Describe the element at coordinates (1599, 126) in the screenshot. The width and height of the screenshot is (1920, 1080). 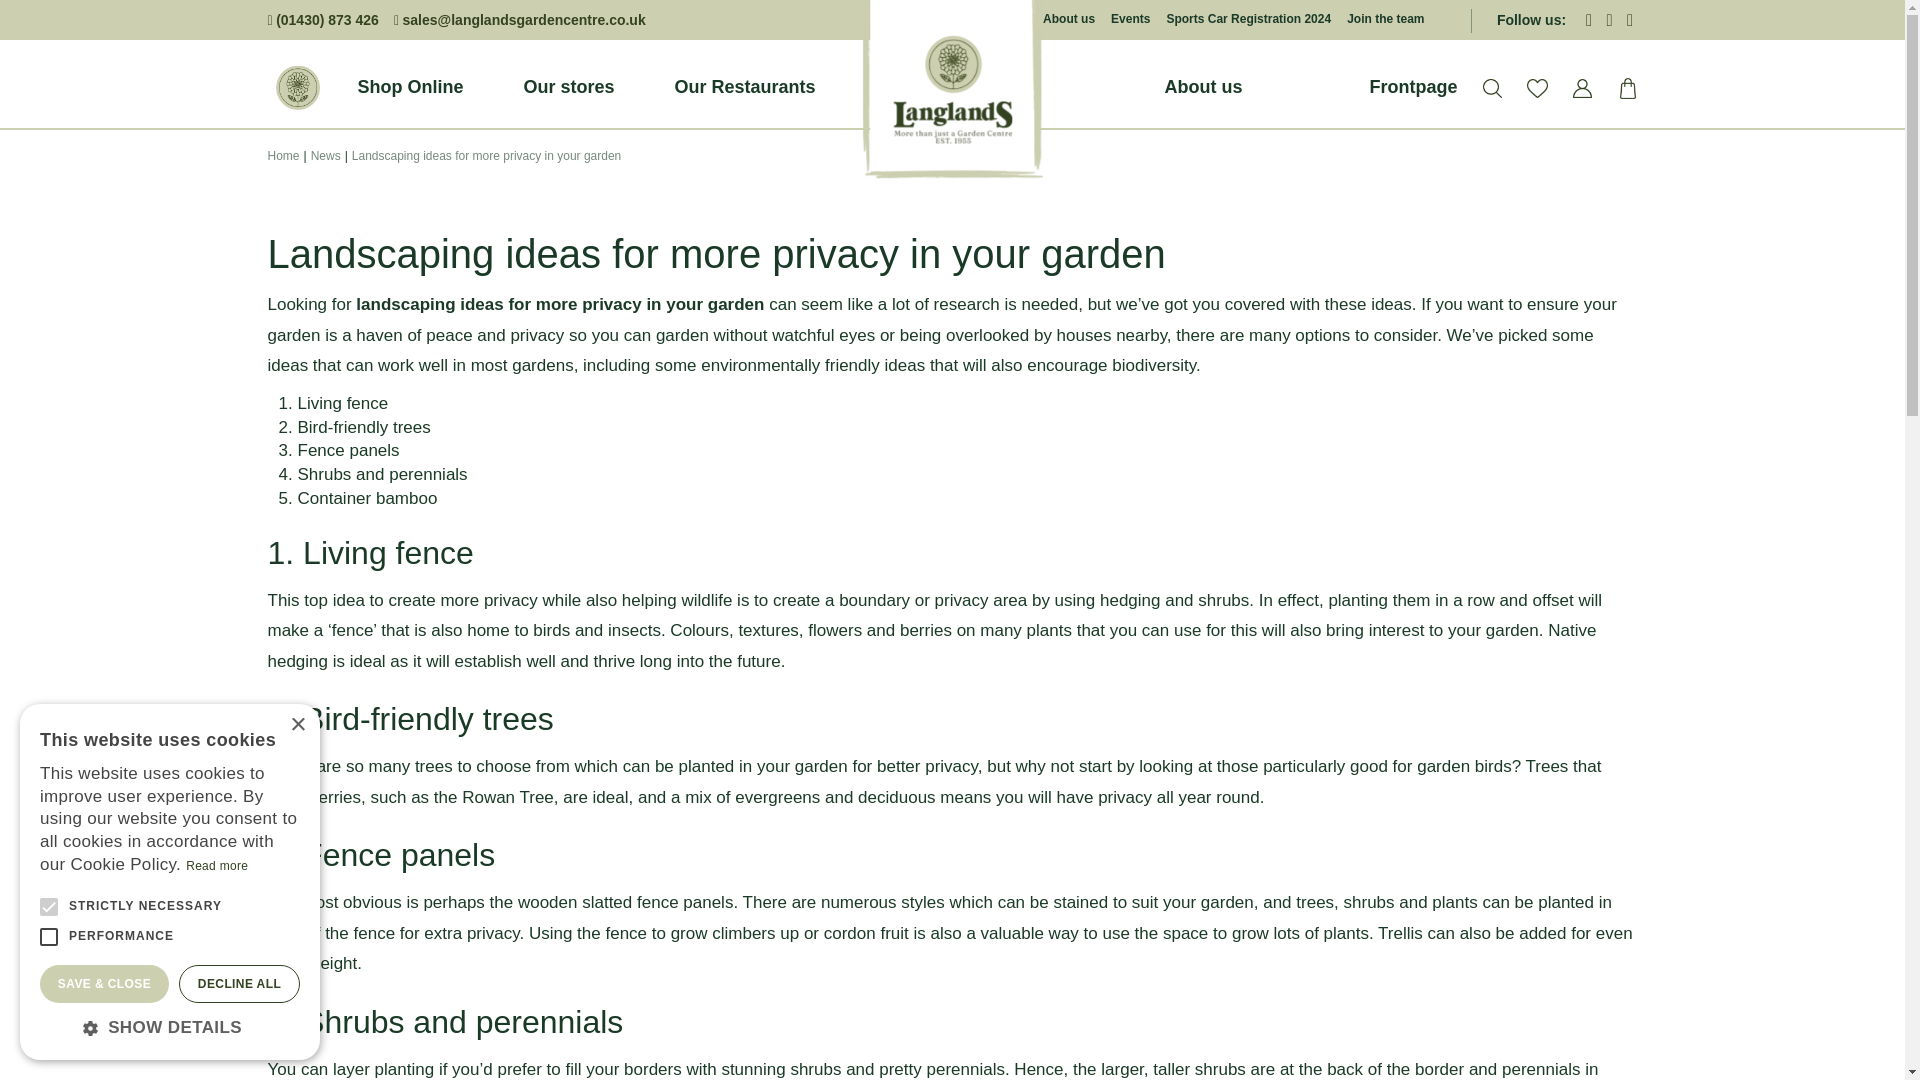
I see `Search` at that location.